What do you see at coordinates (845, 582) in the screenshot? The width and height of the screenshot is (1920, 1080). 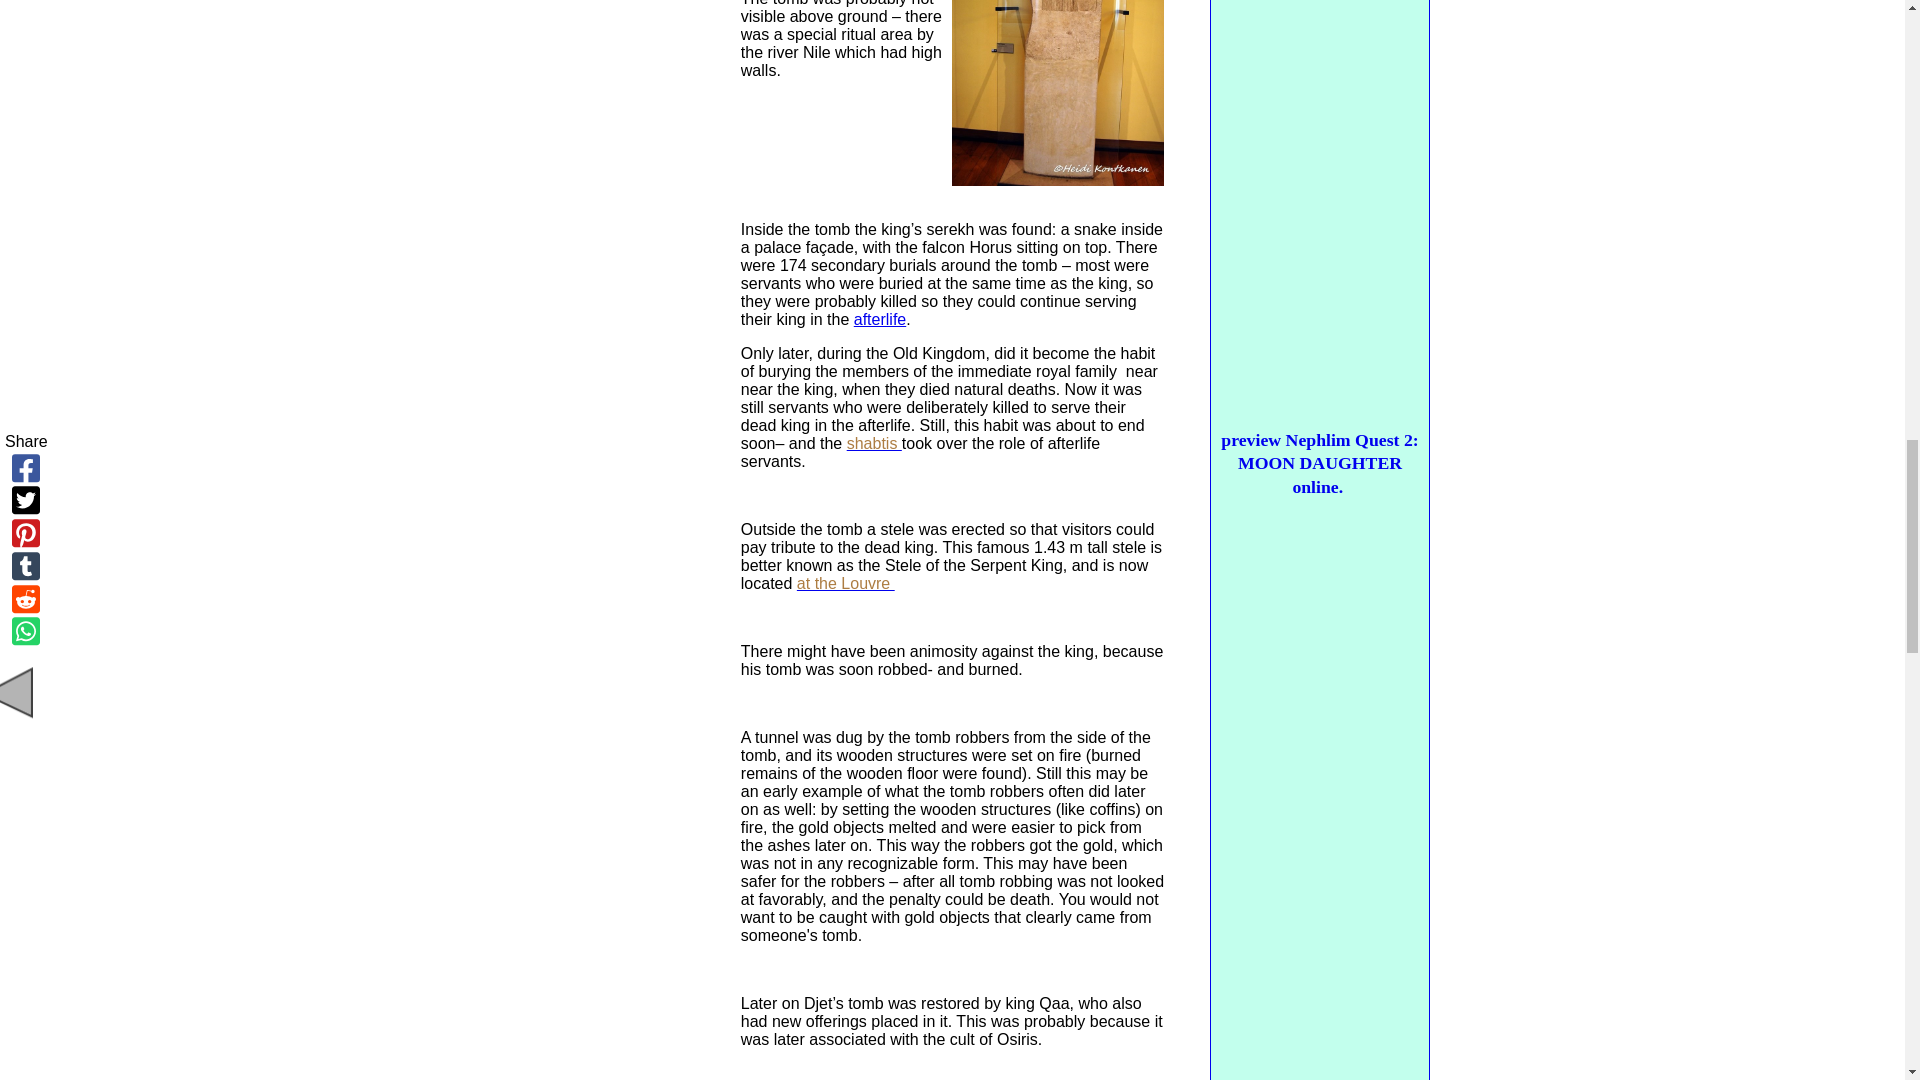 I see `at the Louvre ` at bounding box center [845, 582].